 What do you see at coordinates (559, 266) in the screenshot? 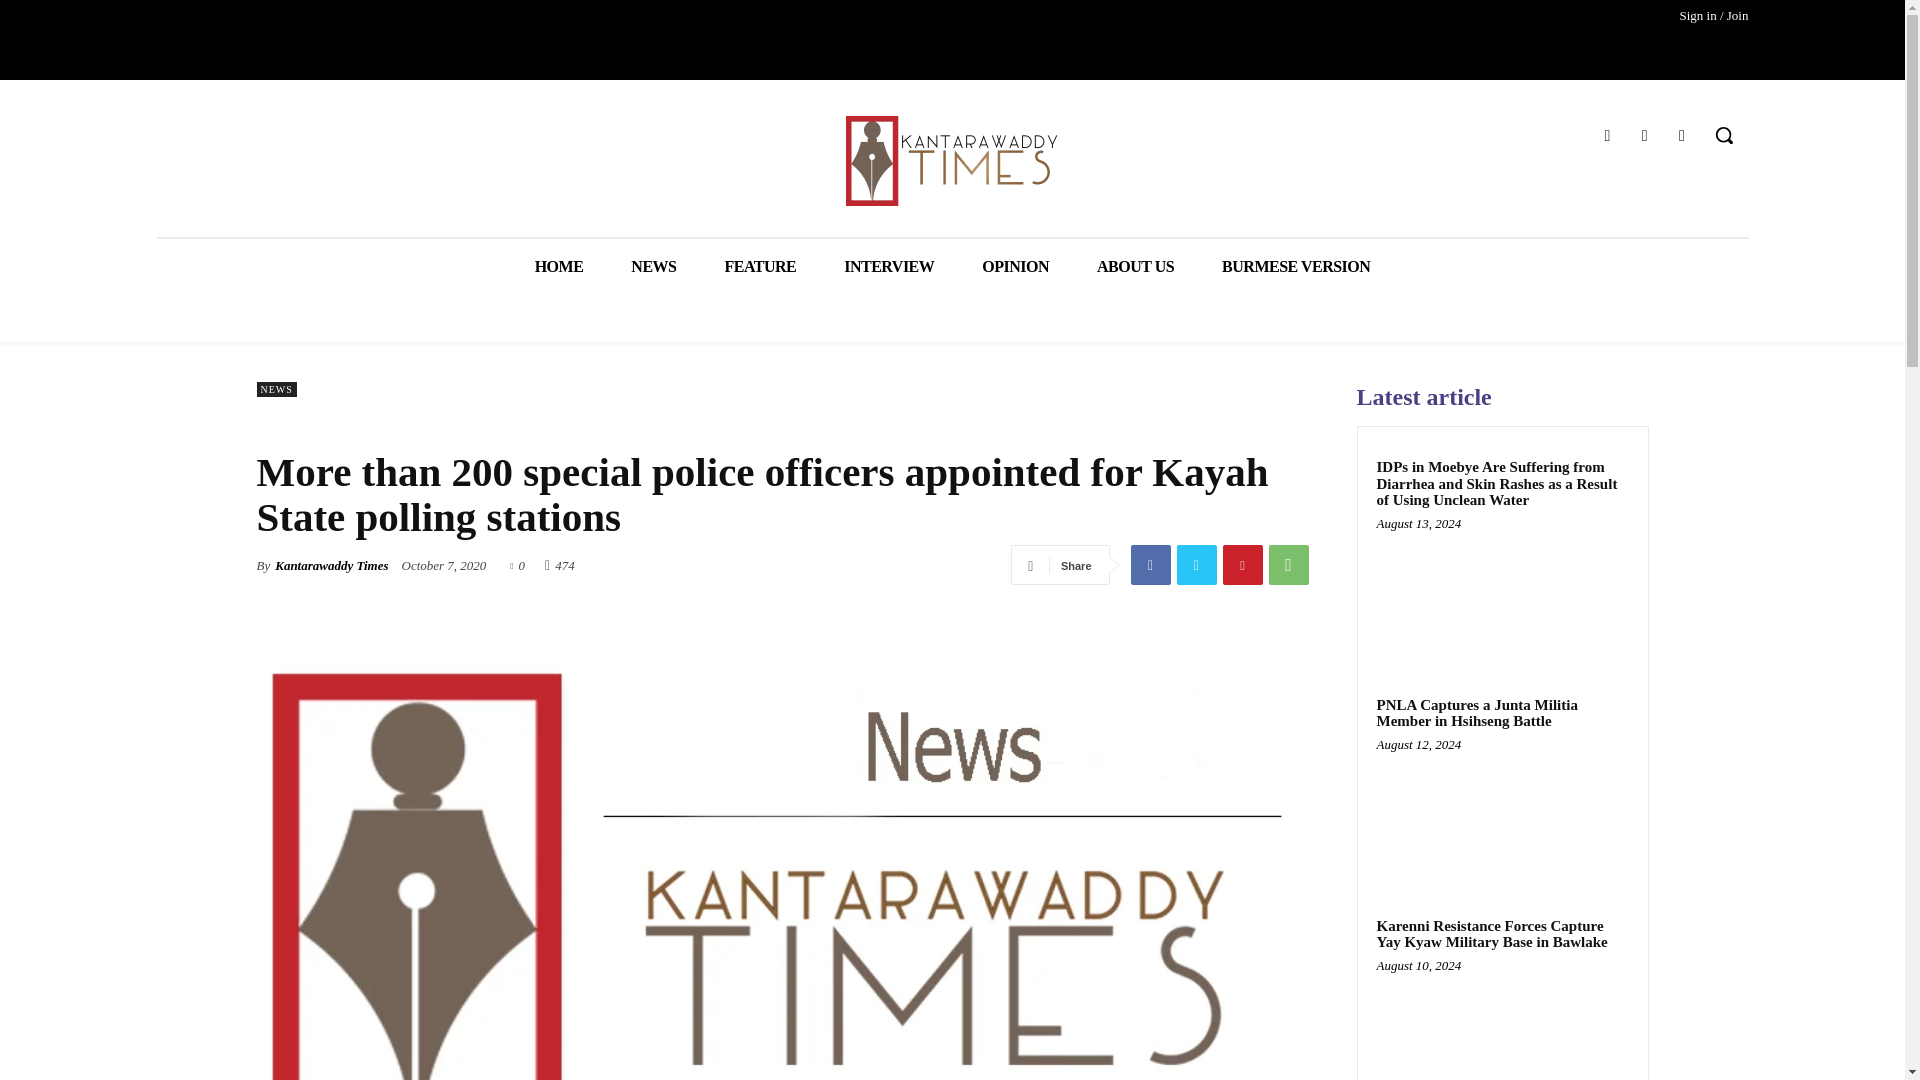
I see `HOME` at bounding box center [559, 266].